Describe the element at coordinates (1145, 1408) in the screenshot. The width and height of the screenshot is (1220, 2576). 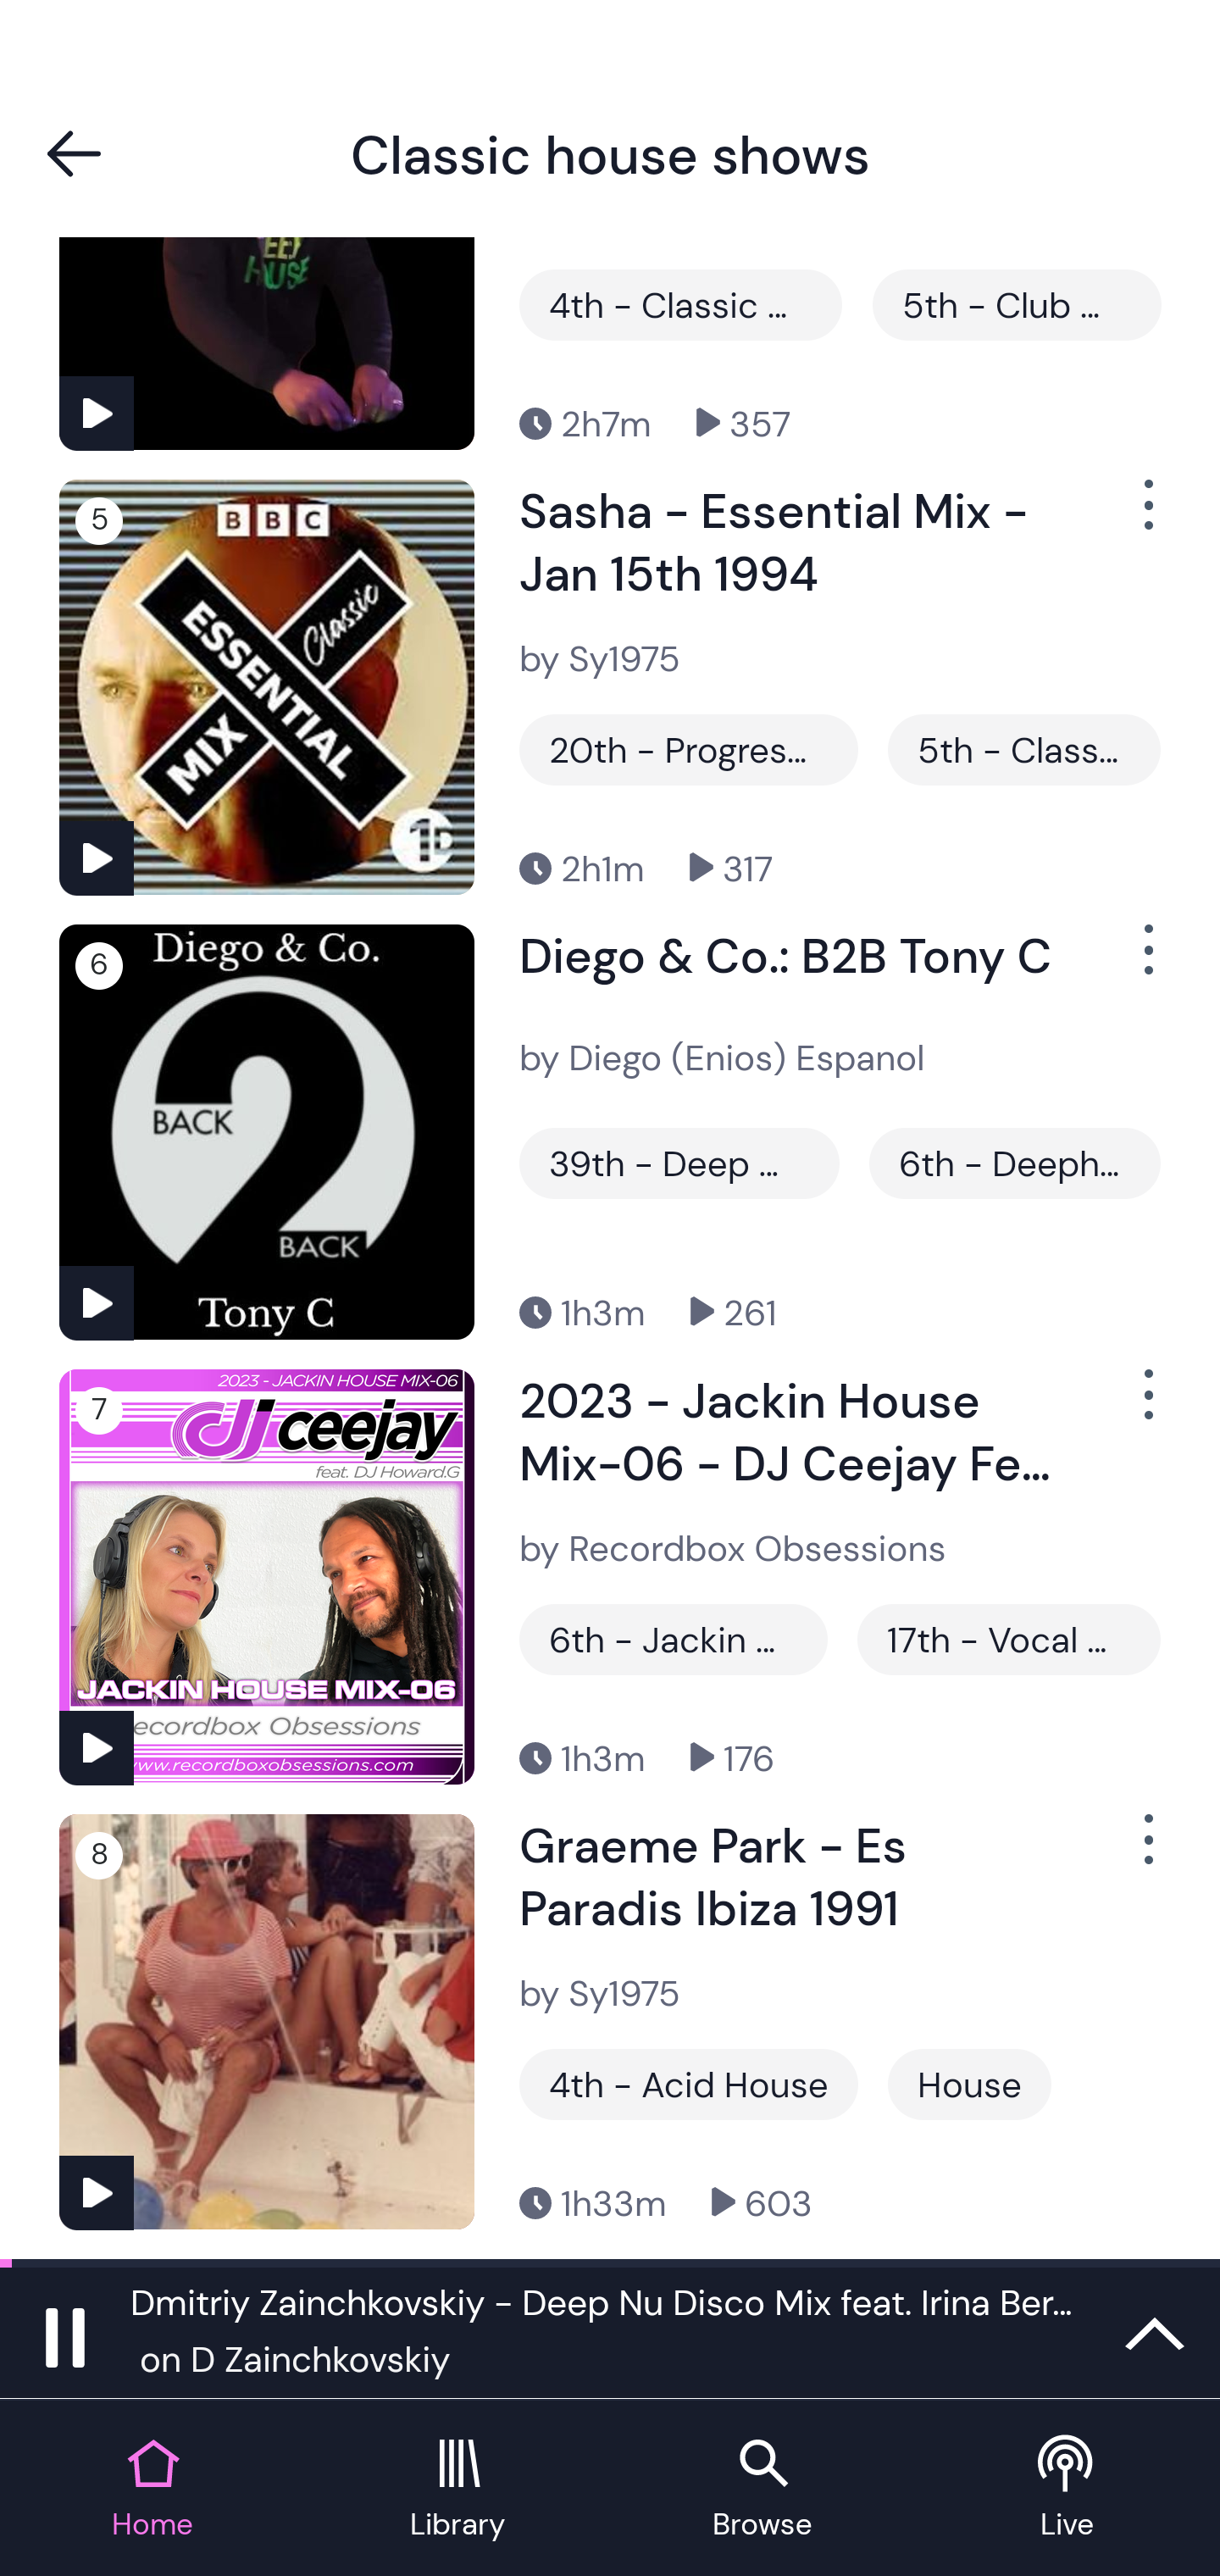
I see `Show Options Menu Button` at that location.